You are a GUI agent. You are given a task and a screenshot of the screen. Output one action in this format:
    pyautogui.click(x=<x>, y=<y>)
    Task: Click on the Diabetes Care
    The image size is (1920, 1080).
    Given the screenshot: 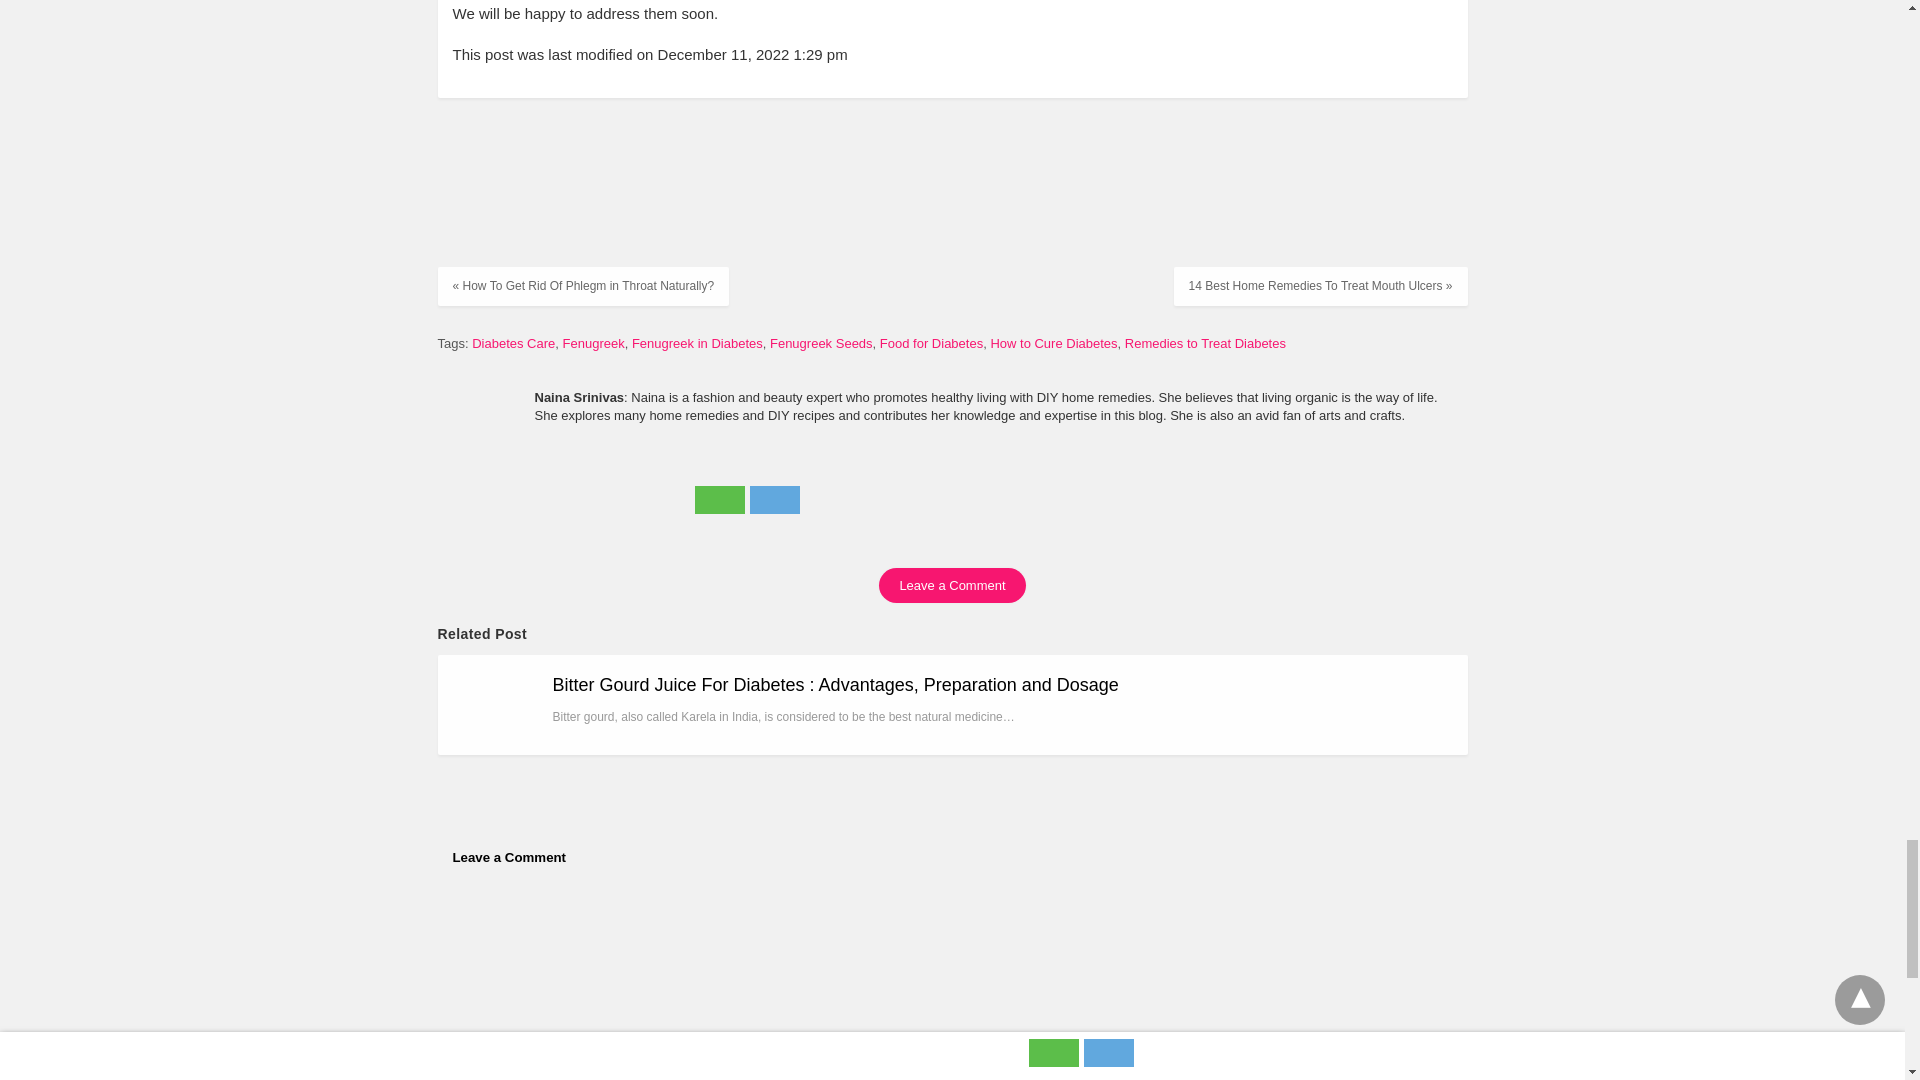 What is the action you would take?
    pyautogui.click(x=513, y=343)
    